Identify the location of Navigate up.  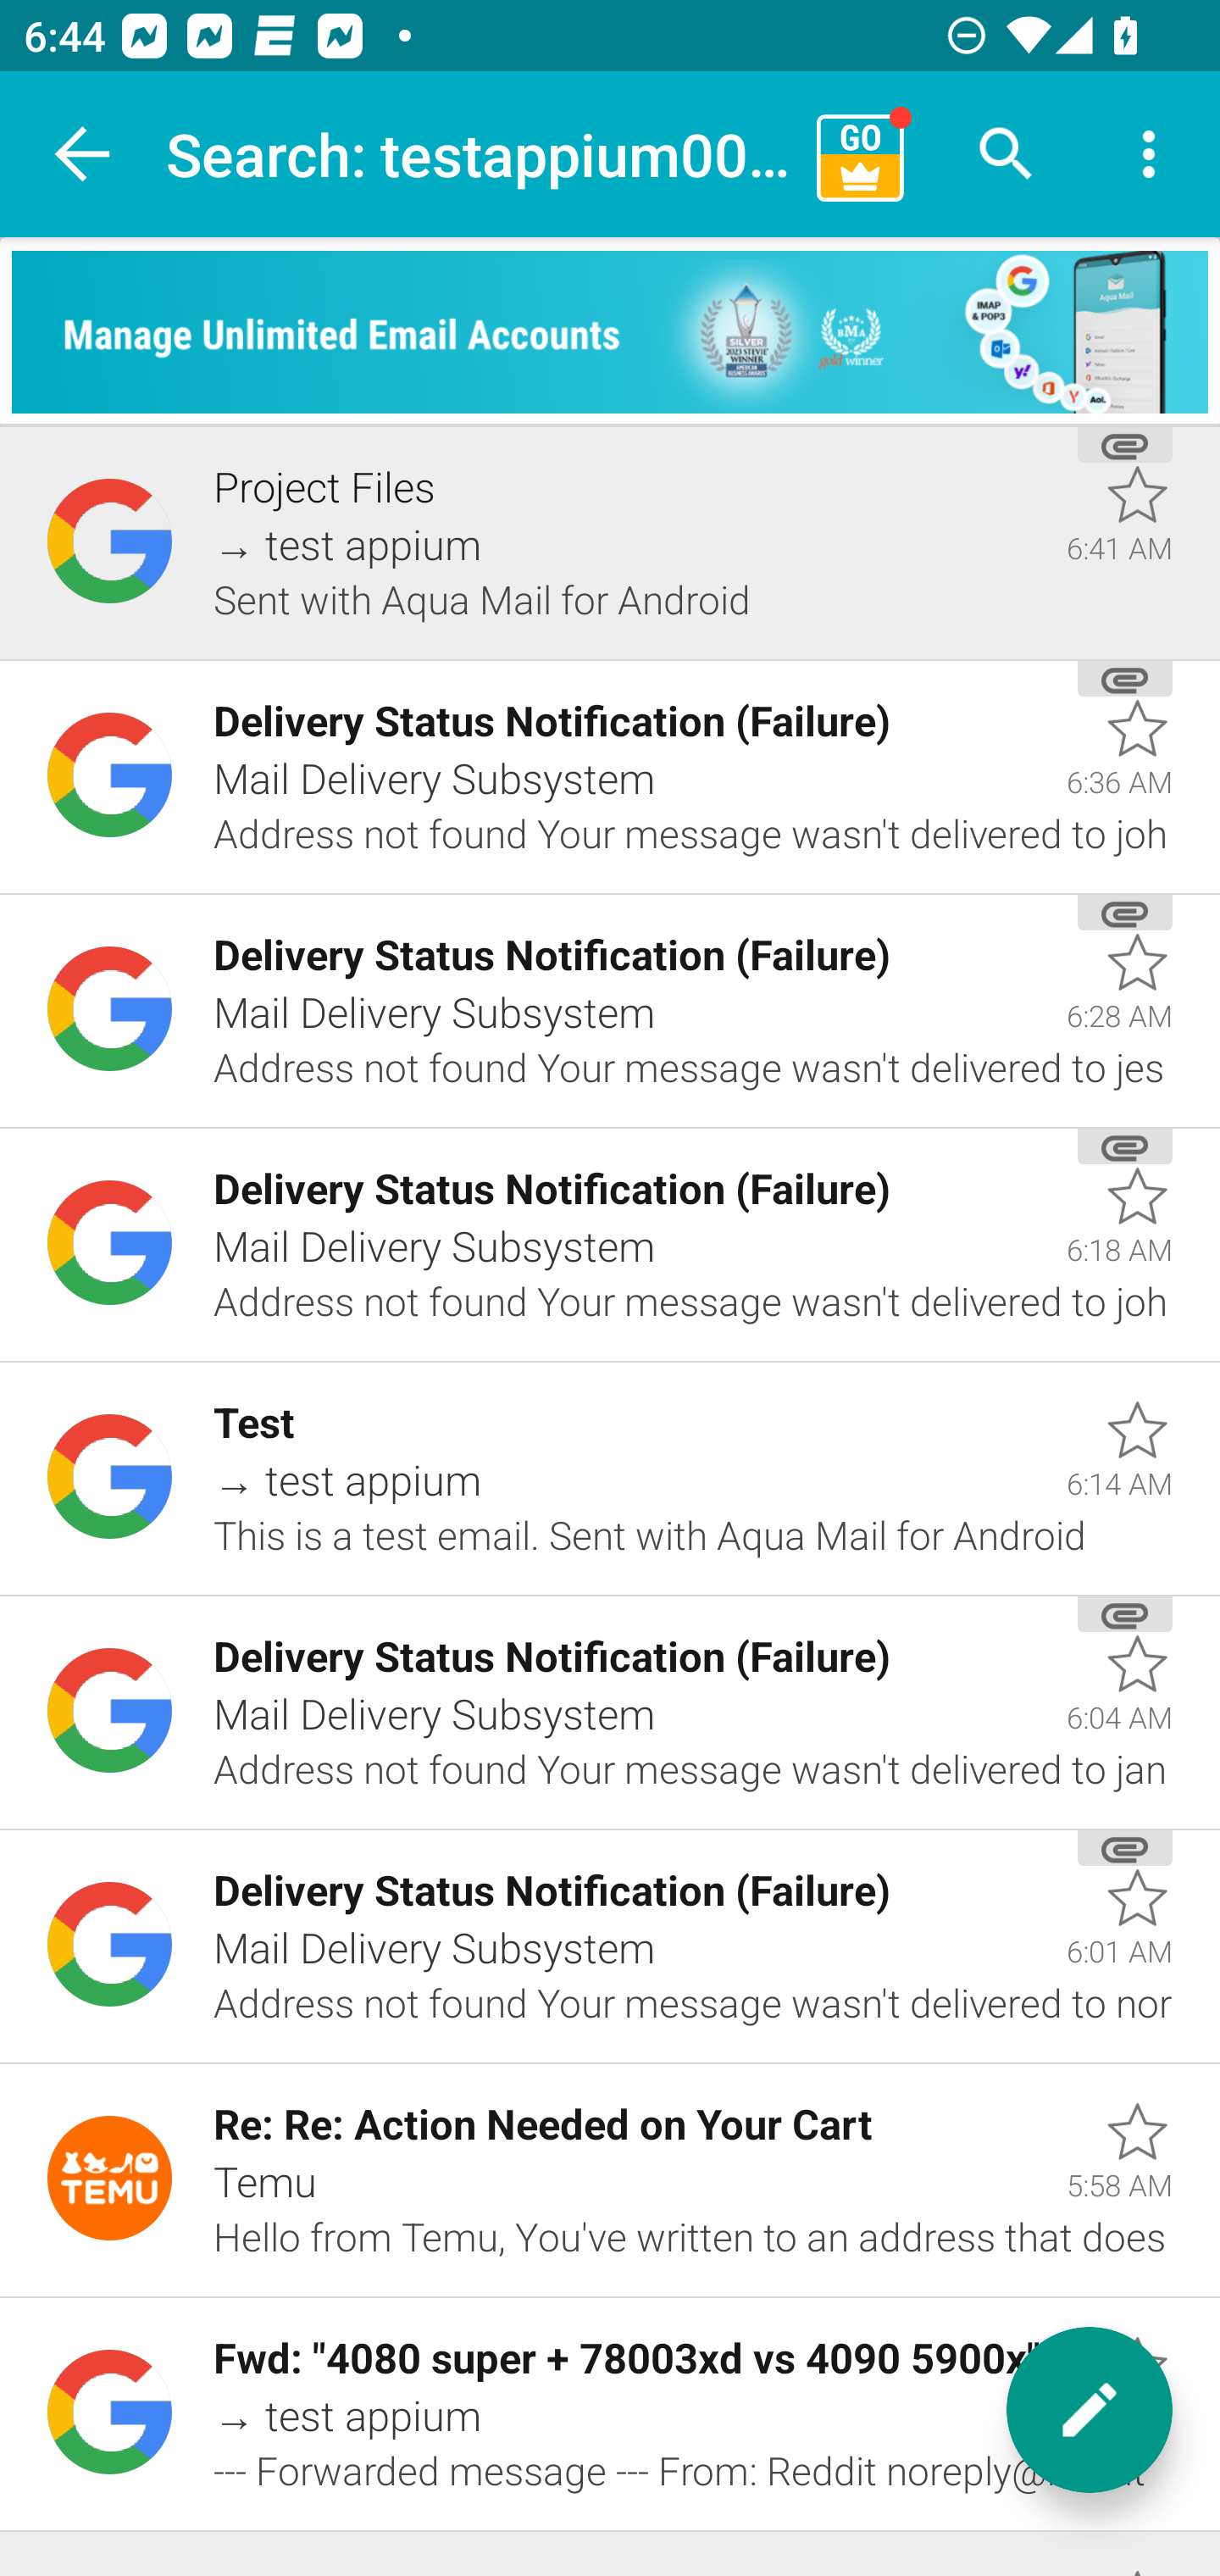
(83, 154).